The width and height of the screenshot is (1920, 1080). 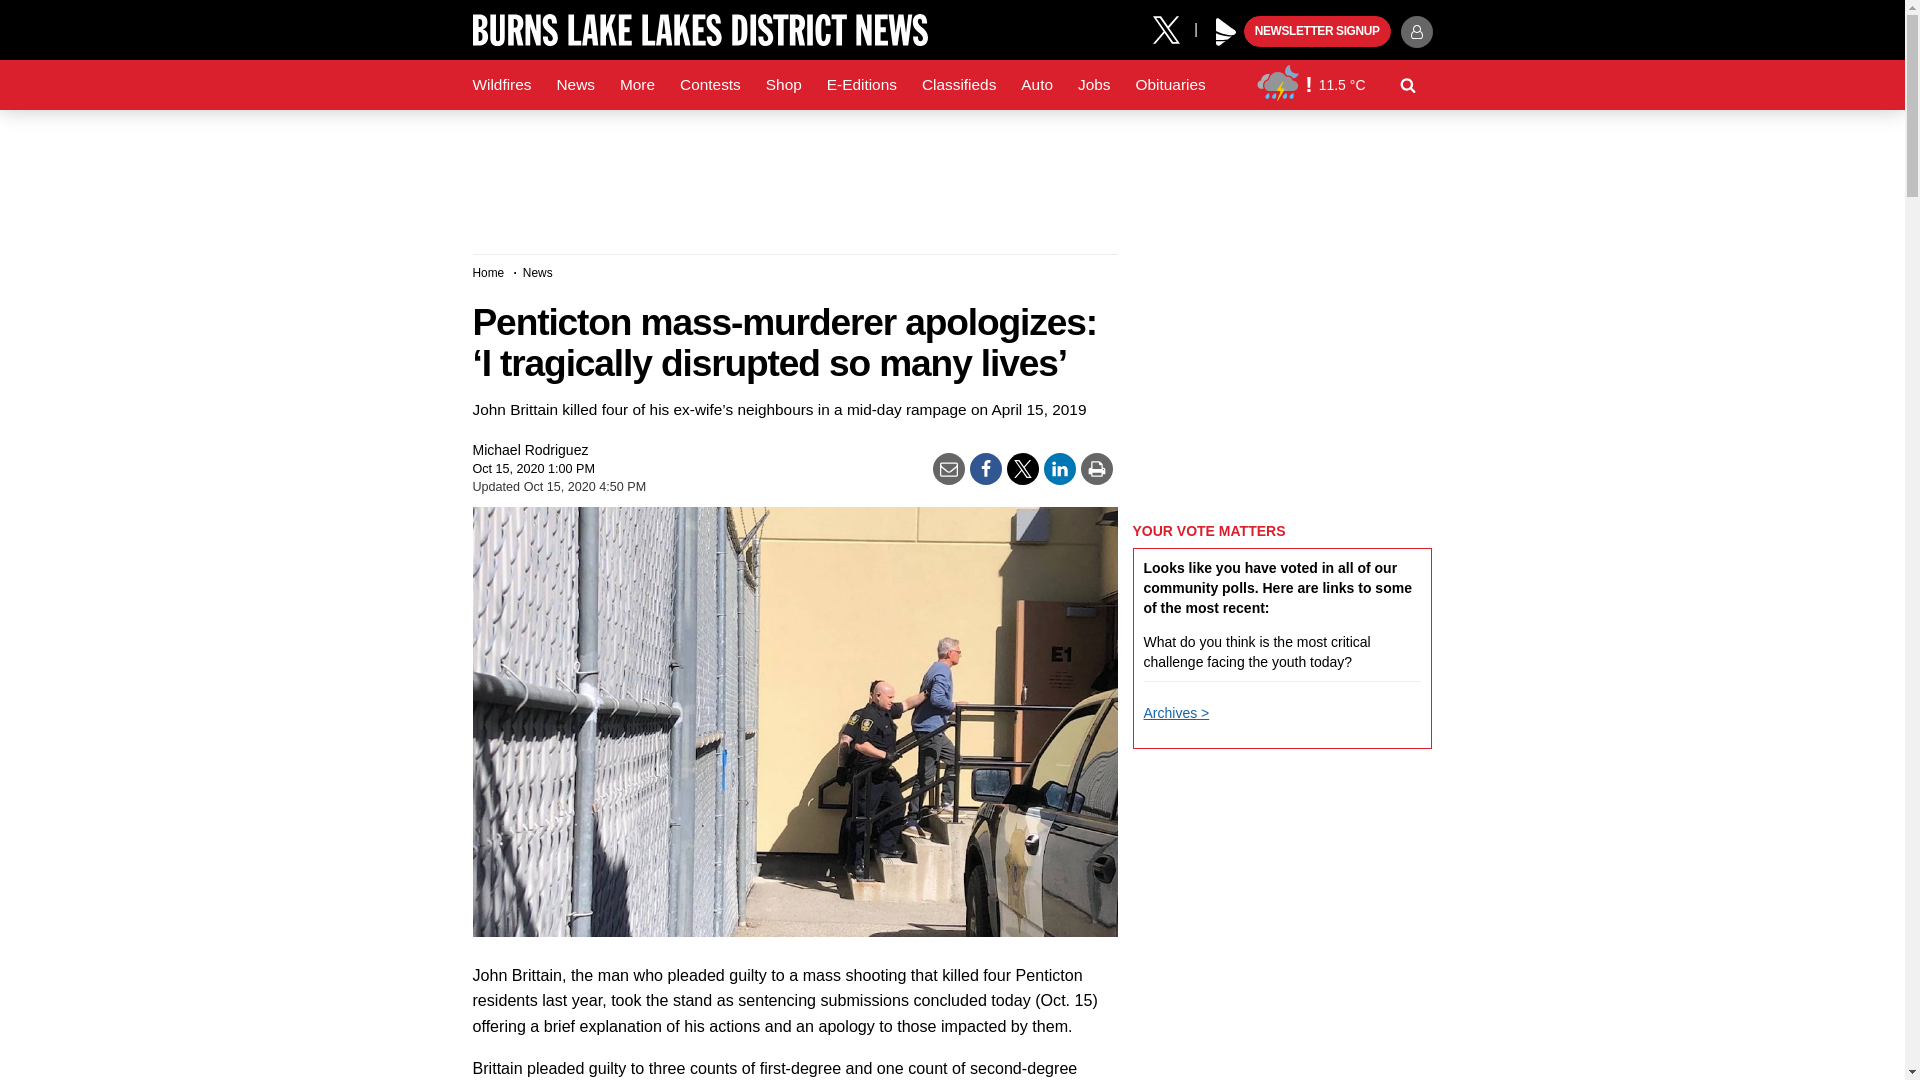 I want to click on Black Press Media, so click(x=1226, y=32).